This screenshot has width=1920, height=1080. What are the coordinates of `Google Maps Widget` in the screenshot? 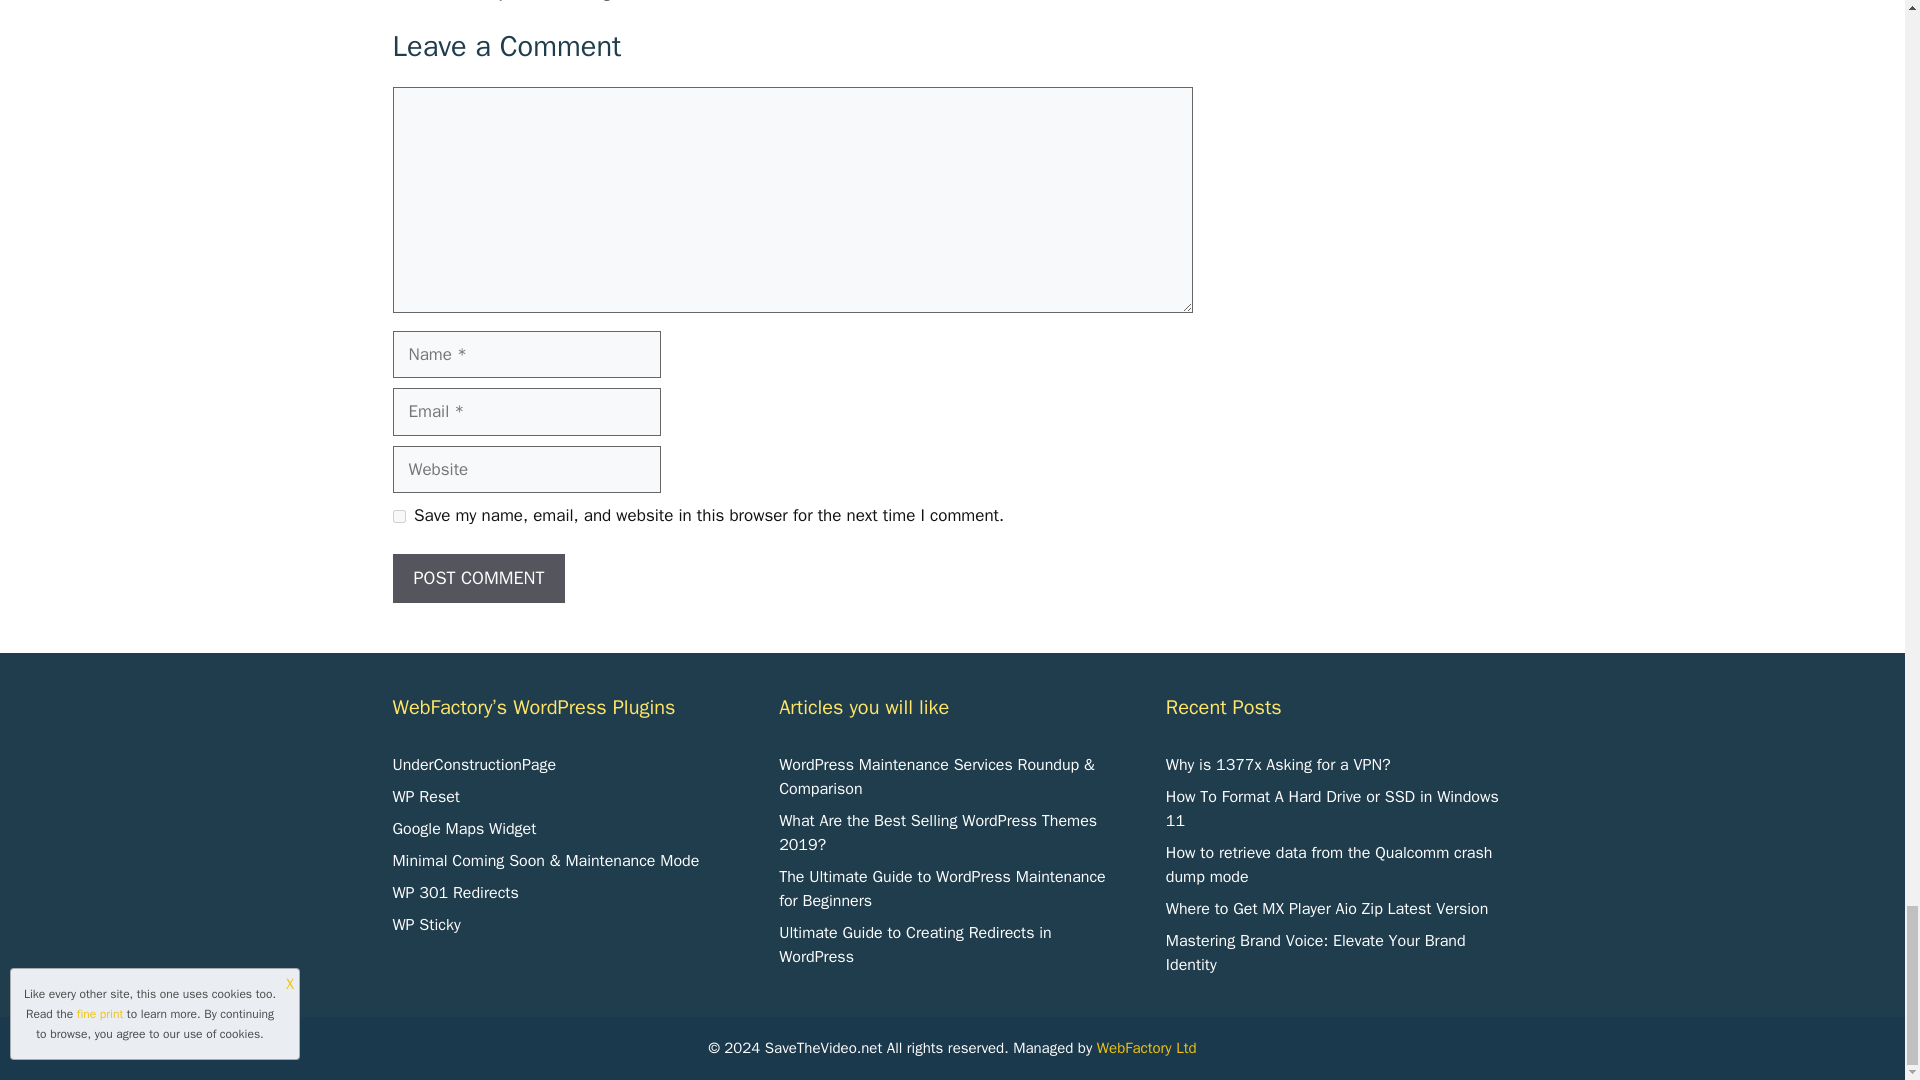 It's located at (463, 828).